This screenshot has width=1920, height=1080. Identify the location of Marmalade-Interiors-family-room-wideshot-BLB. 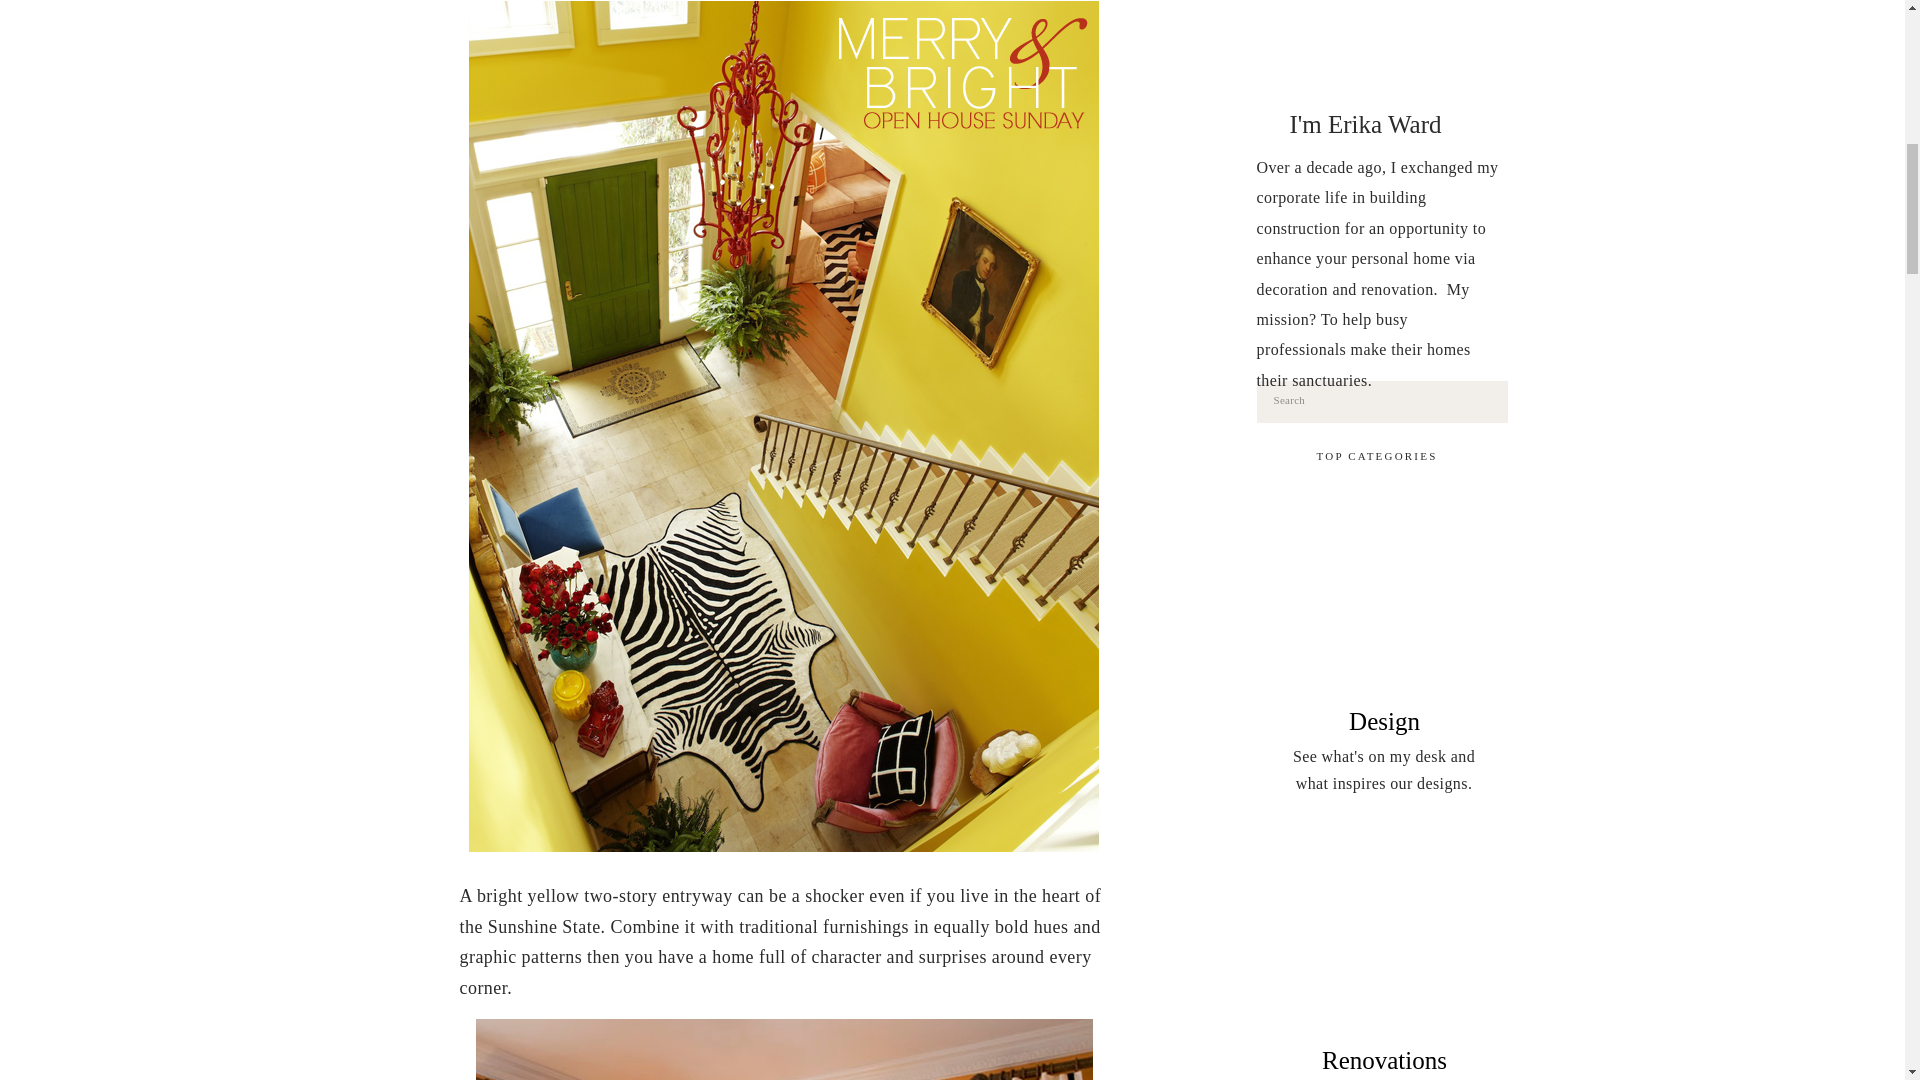
(784, 1050).